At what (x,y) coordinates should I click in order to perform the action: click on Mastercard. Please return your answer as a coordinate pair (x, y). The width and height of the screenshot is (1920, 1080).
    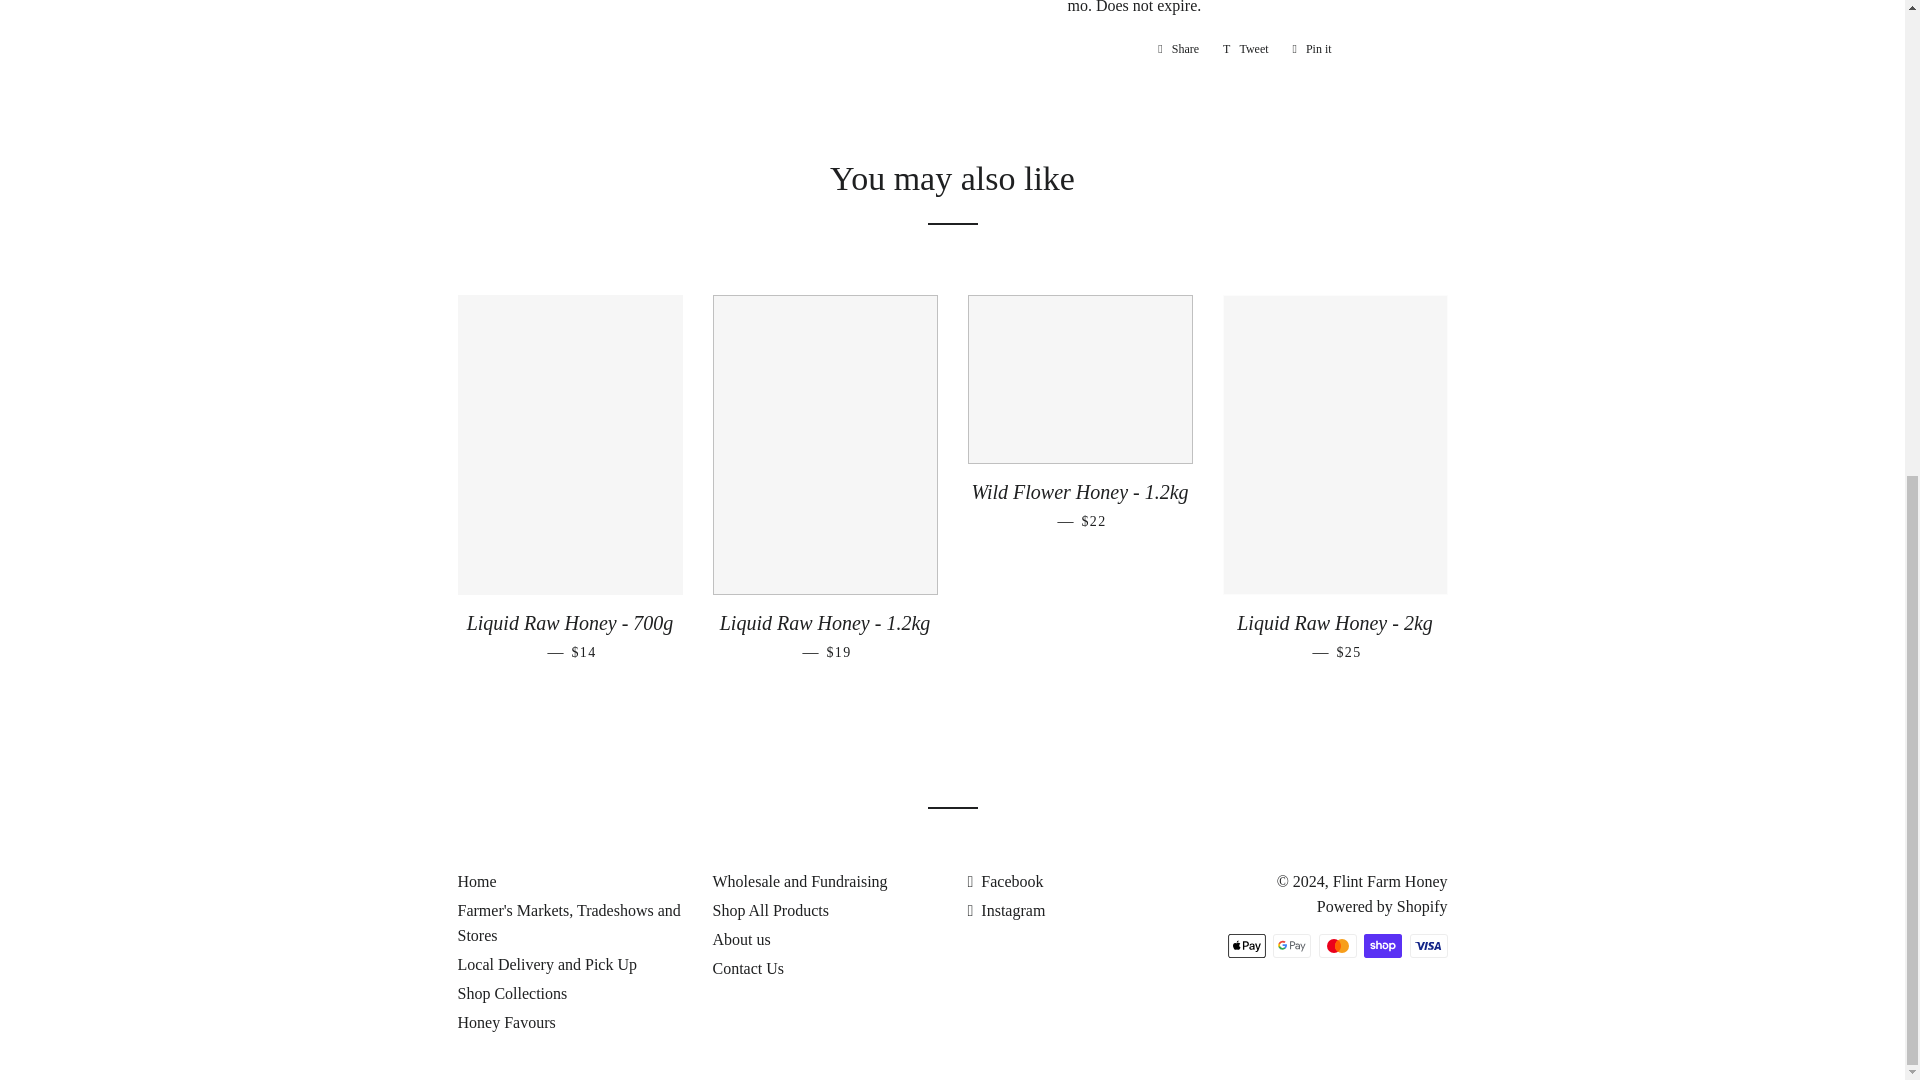
    Looking at the image, I should click on (1178, 48).